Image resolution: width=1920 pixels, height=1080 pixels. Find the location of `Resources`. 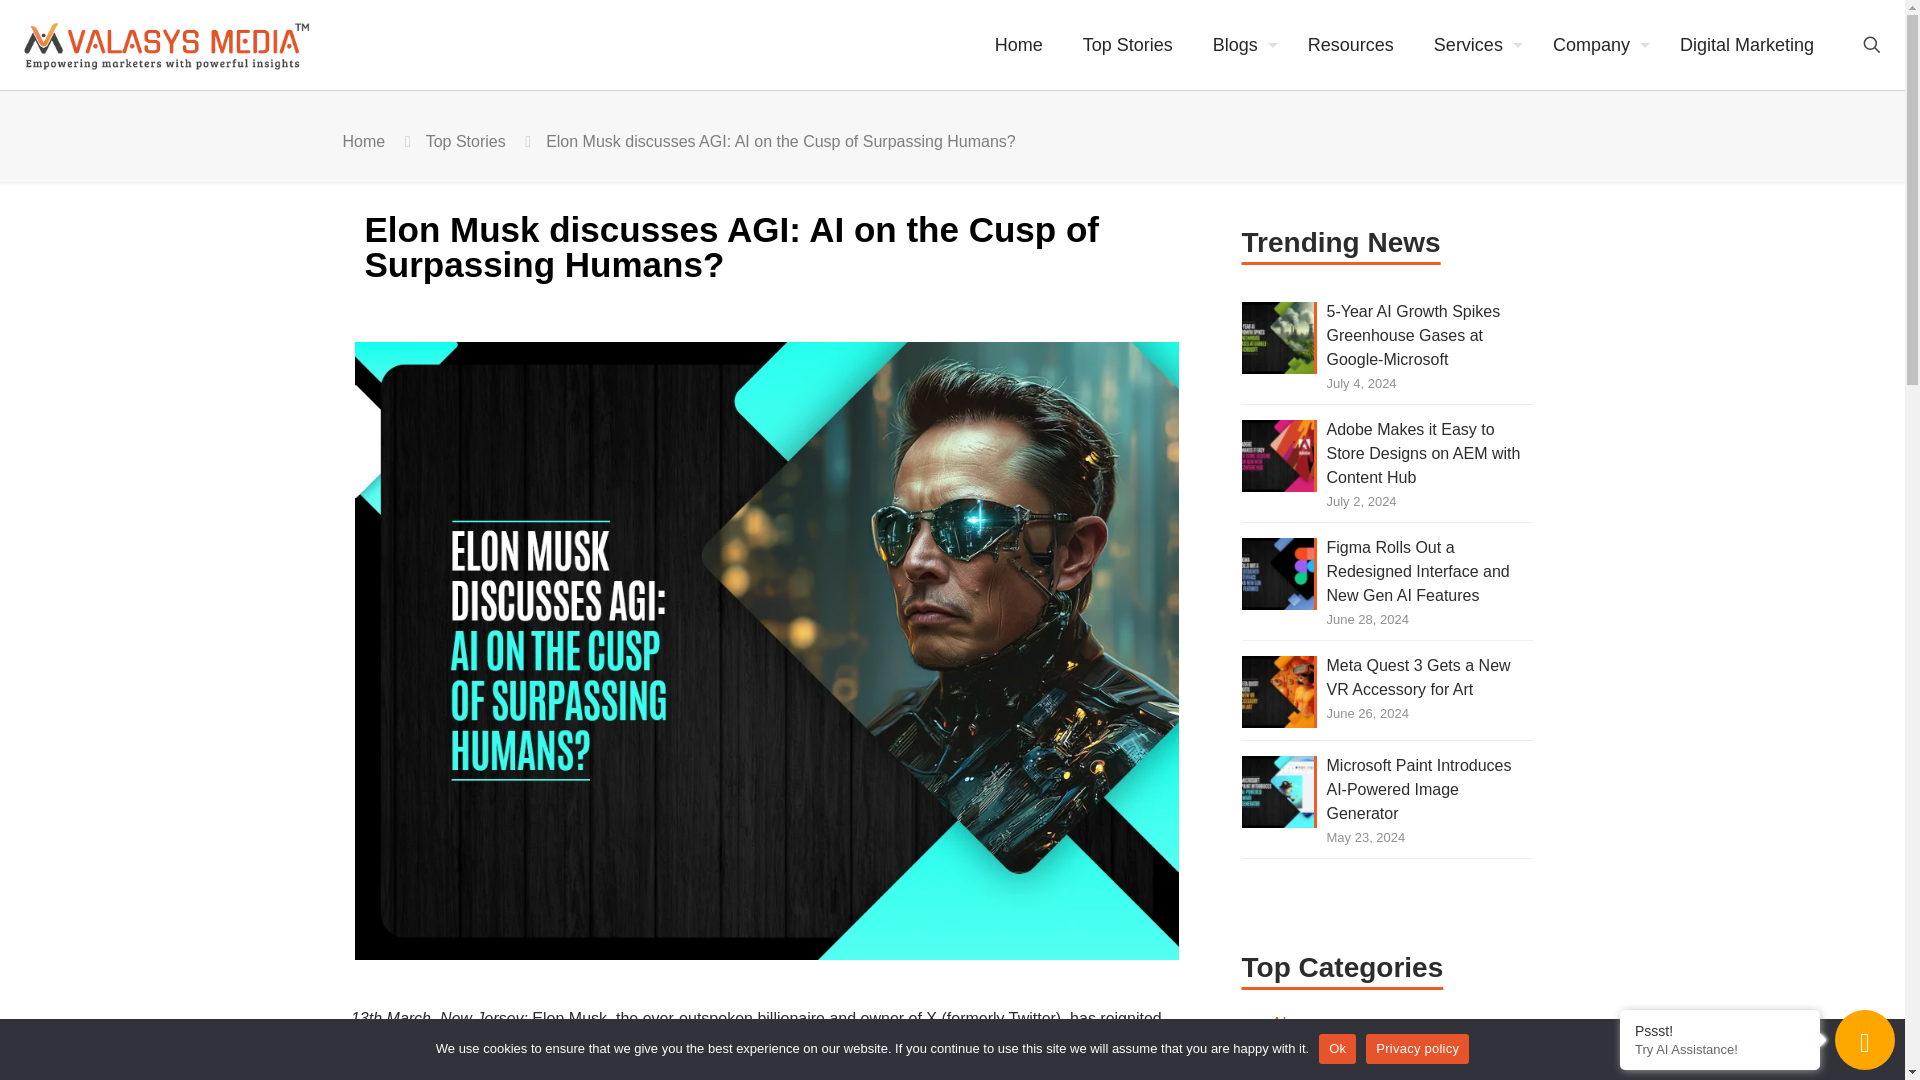

Resources is located at coordinates (1350, 44).